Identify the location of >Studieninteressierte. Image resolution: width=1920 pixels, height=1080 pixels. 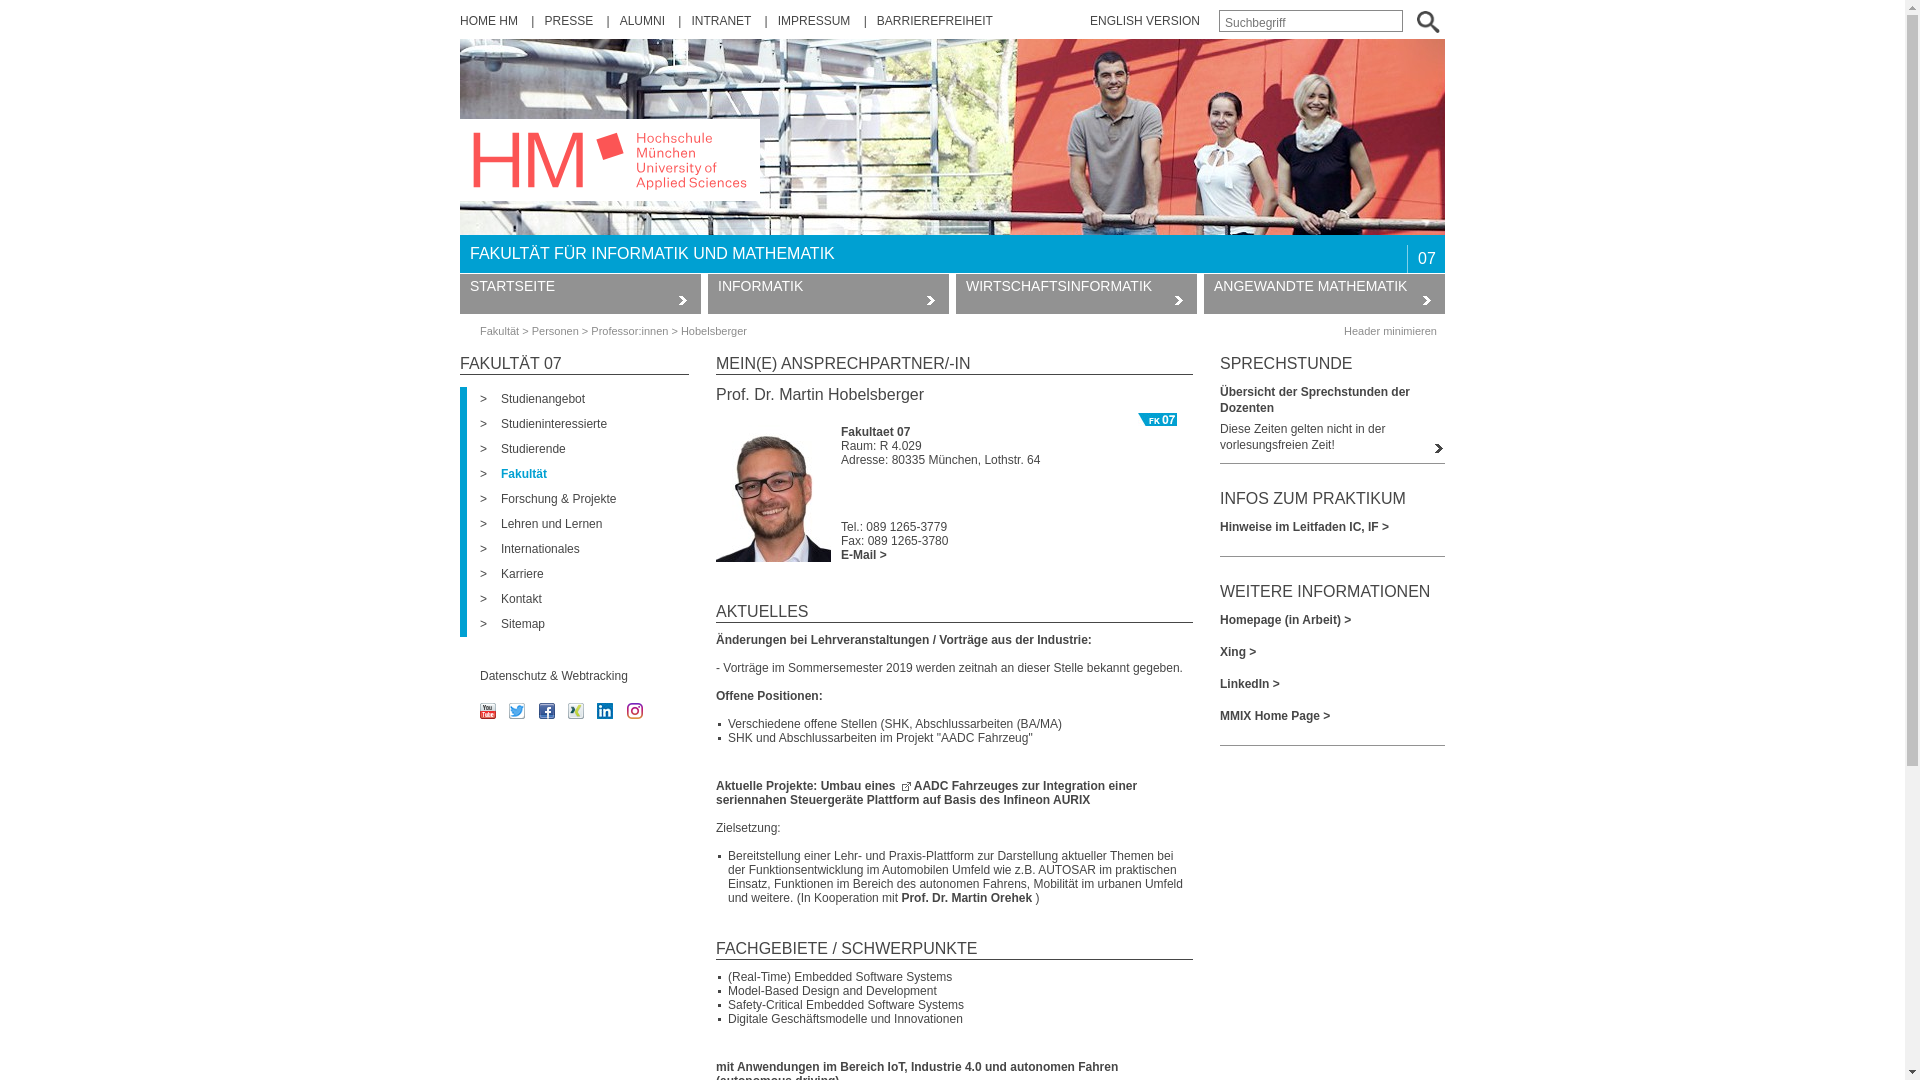
(544, 424).